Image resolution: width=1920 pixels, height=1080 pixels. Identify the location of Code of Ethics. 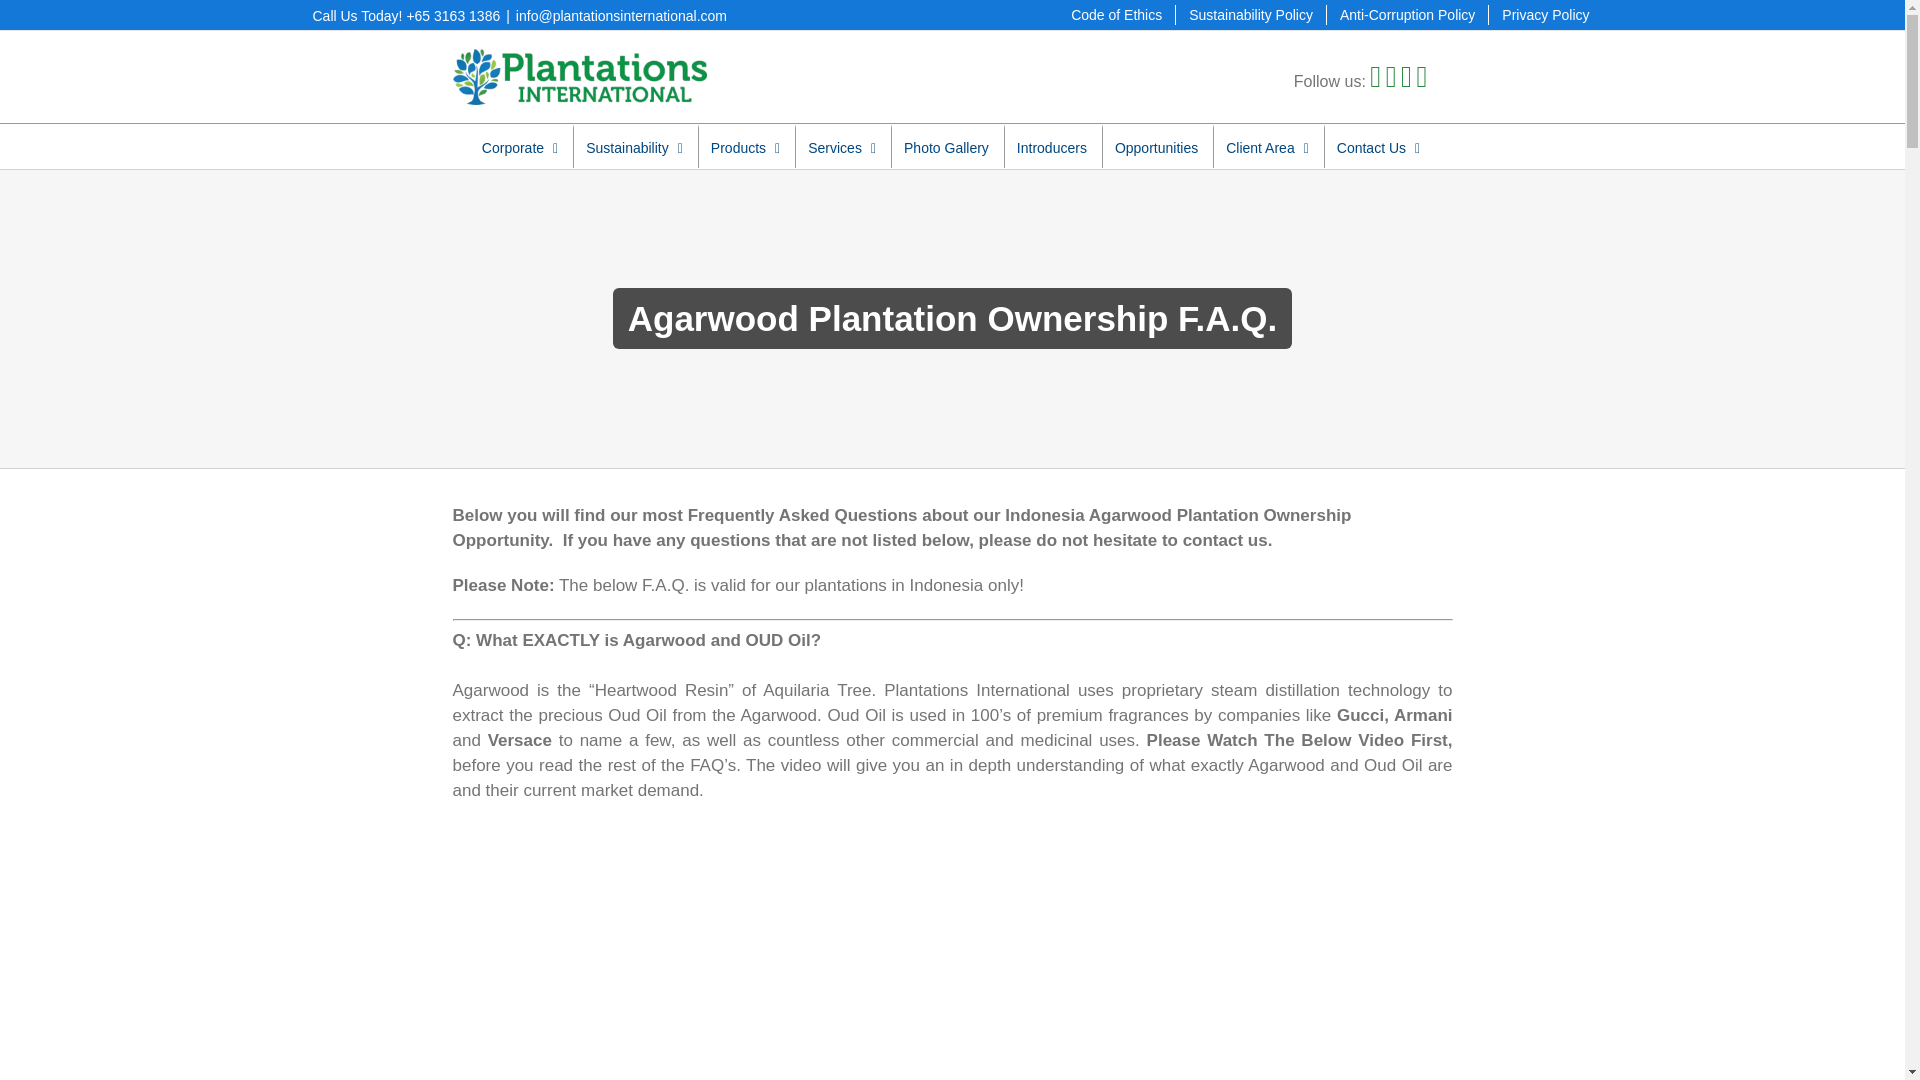
(1116, 14).